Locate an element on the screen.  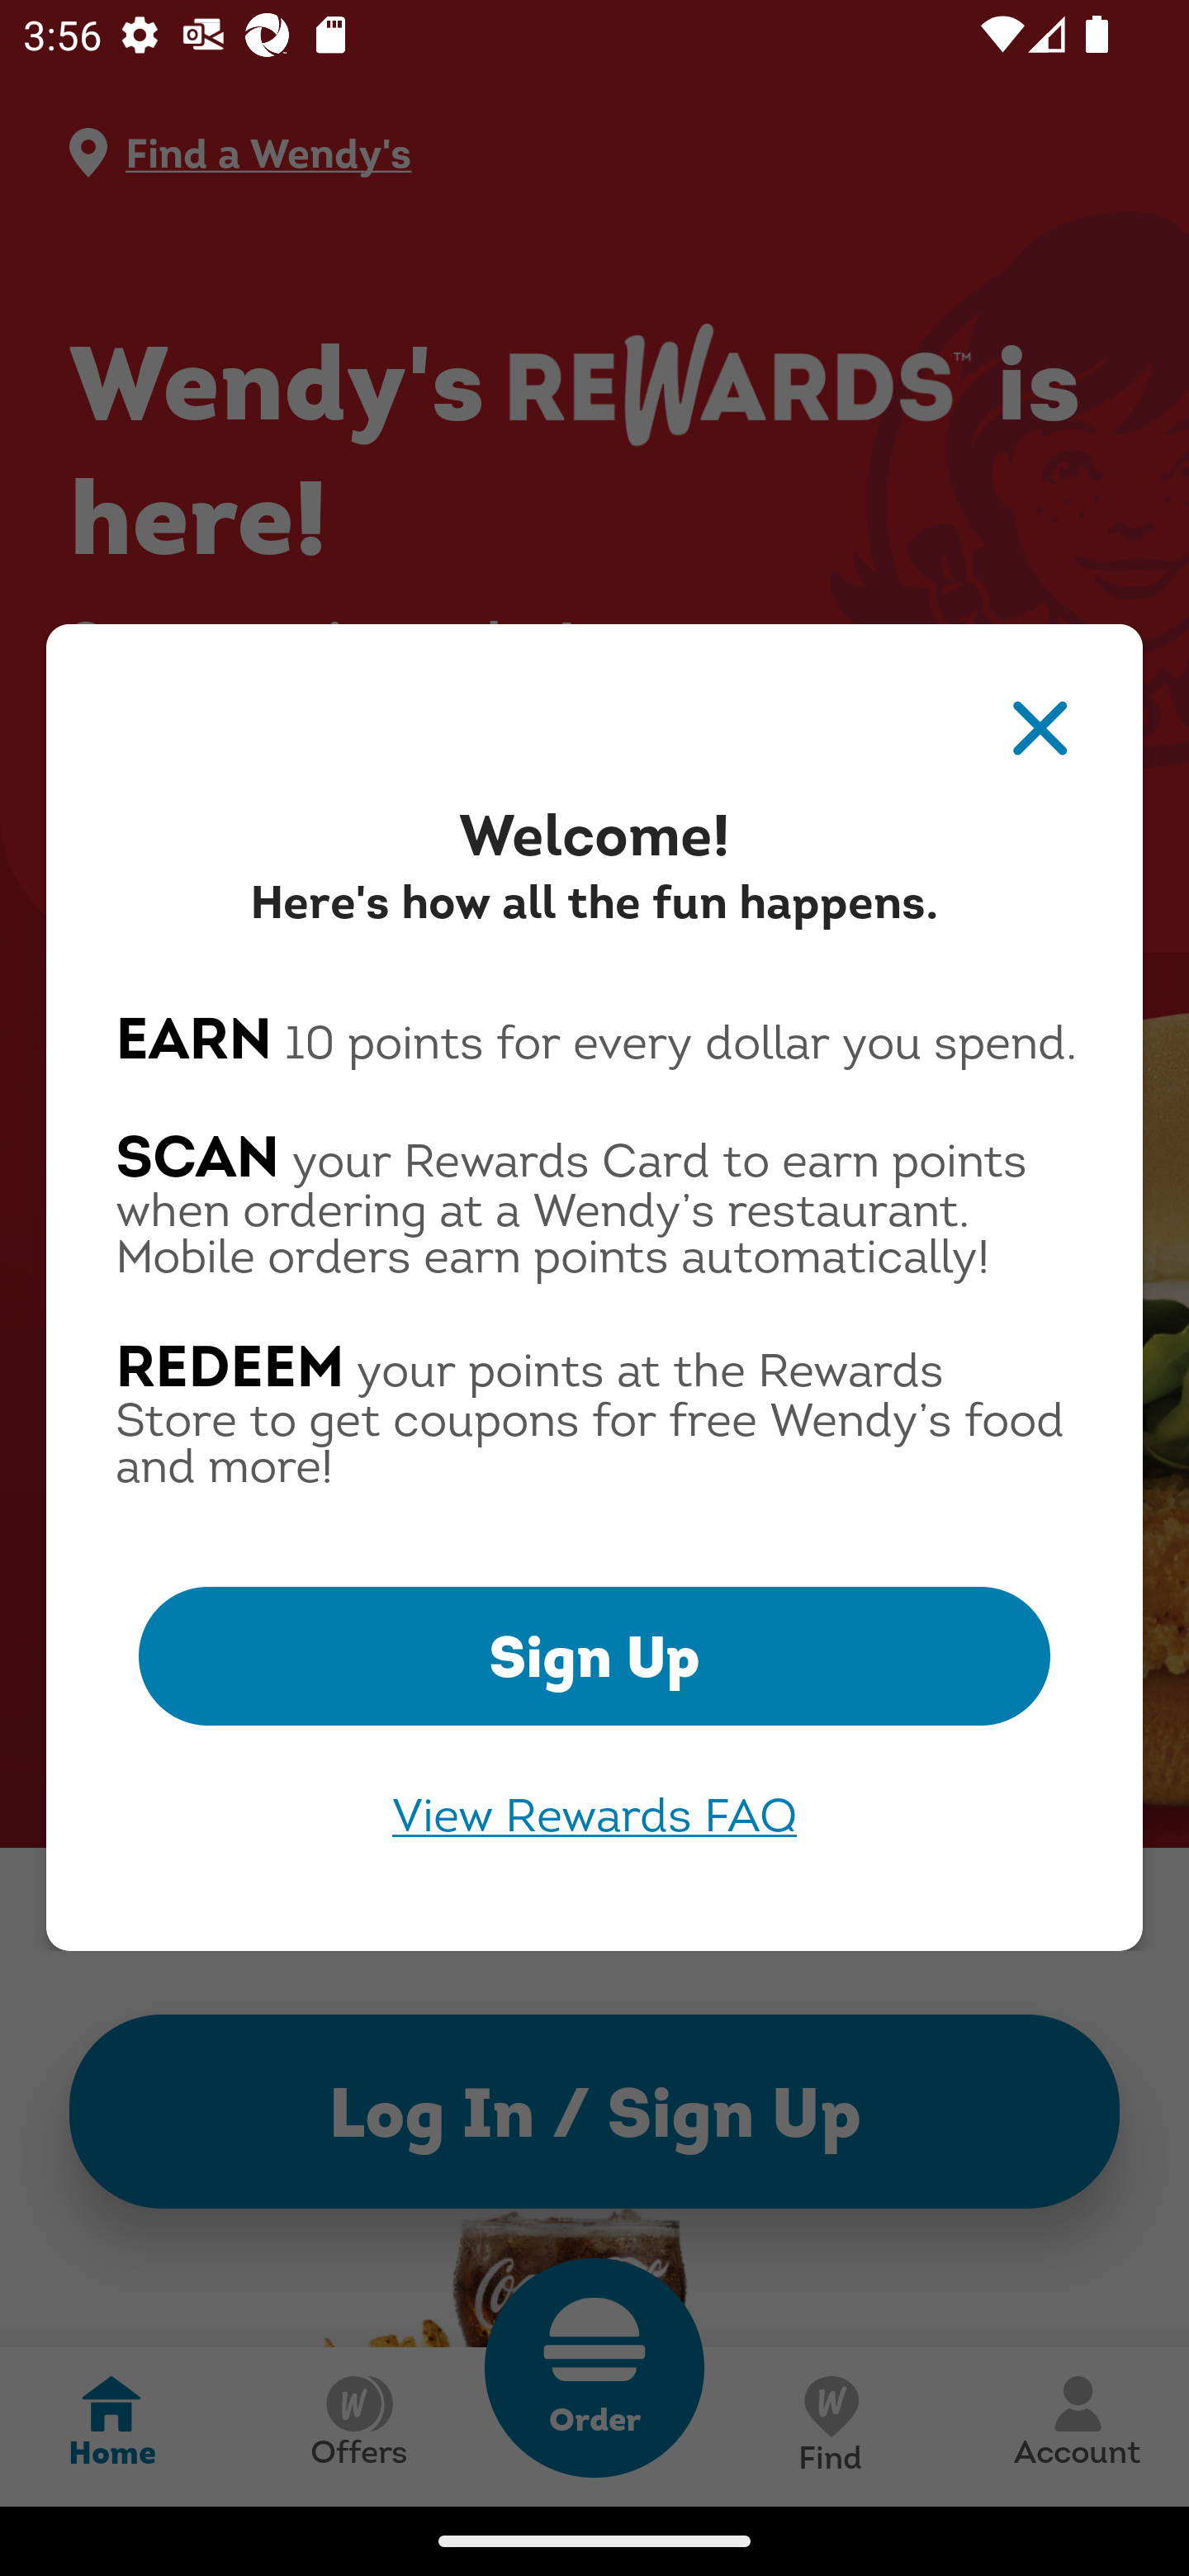
View Rewards FAQ View Rewards FAQ Link is located at coordinates (594, 1815).